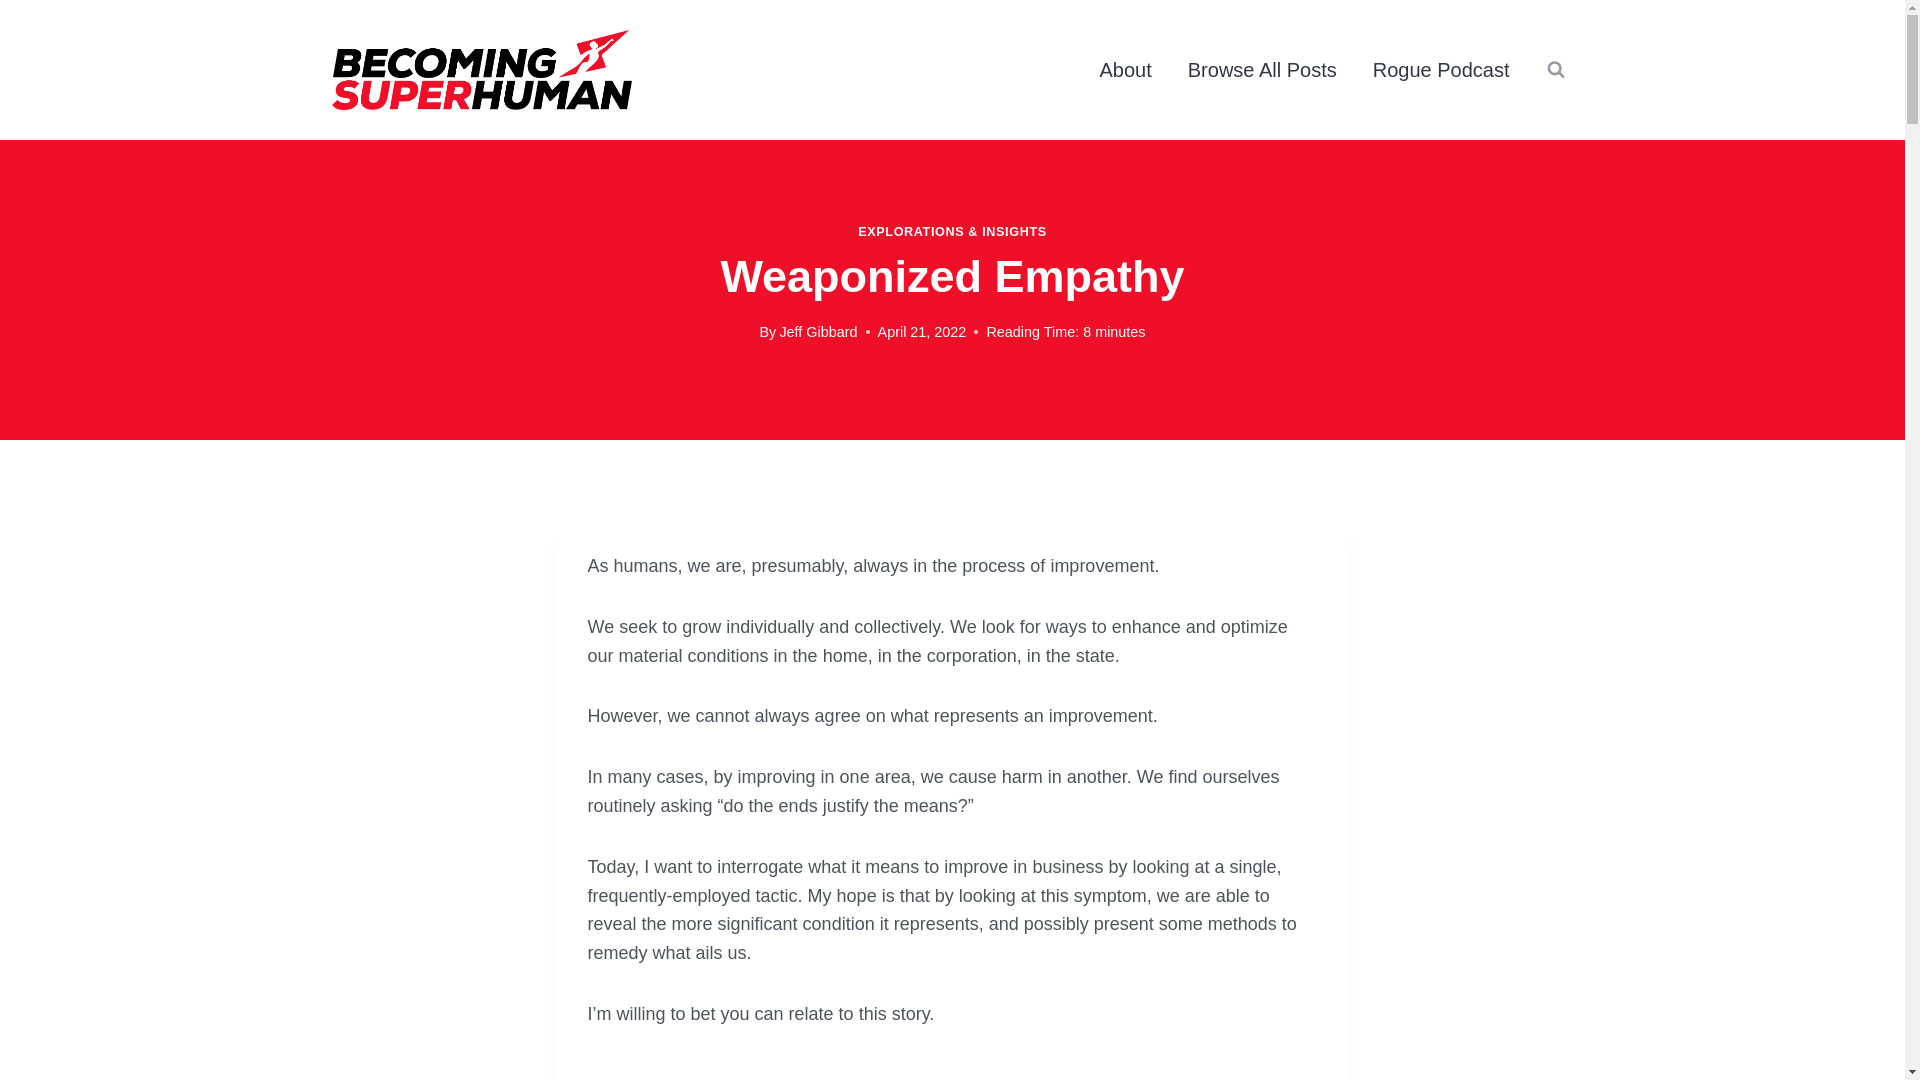  What do you see at coordinates (1442, 70) in the screenshot?
I see `Rogue Podcast` at bounding box center [1442, 70].